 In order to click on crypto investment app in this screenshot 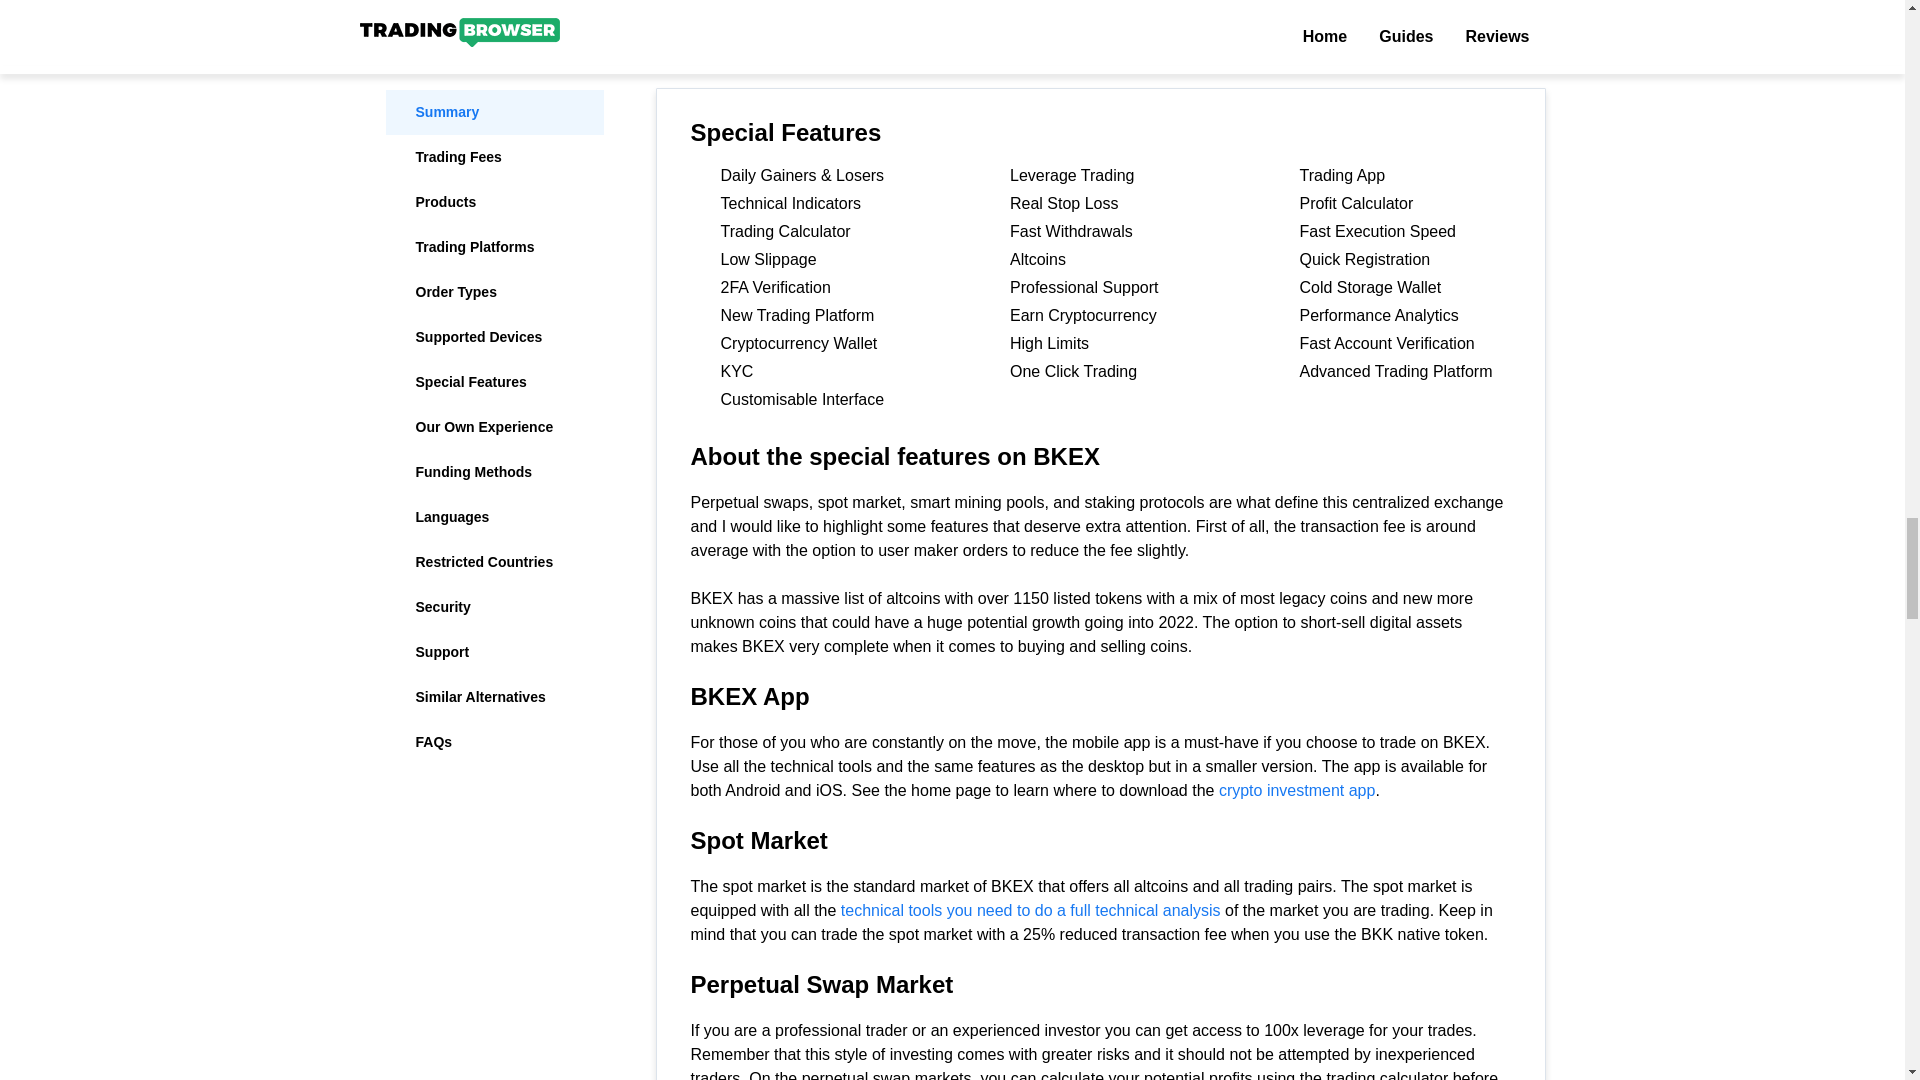, I will do `click(1030, 910)`.